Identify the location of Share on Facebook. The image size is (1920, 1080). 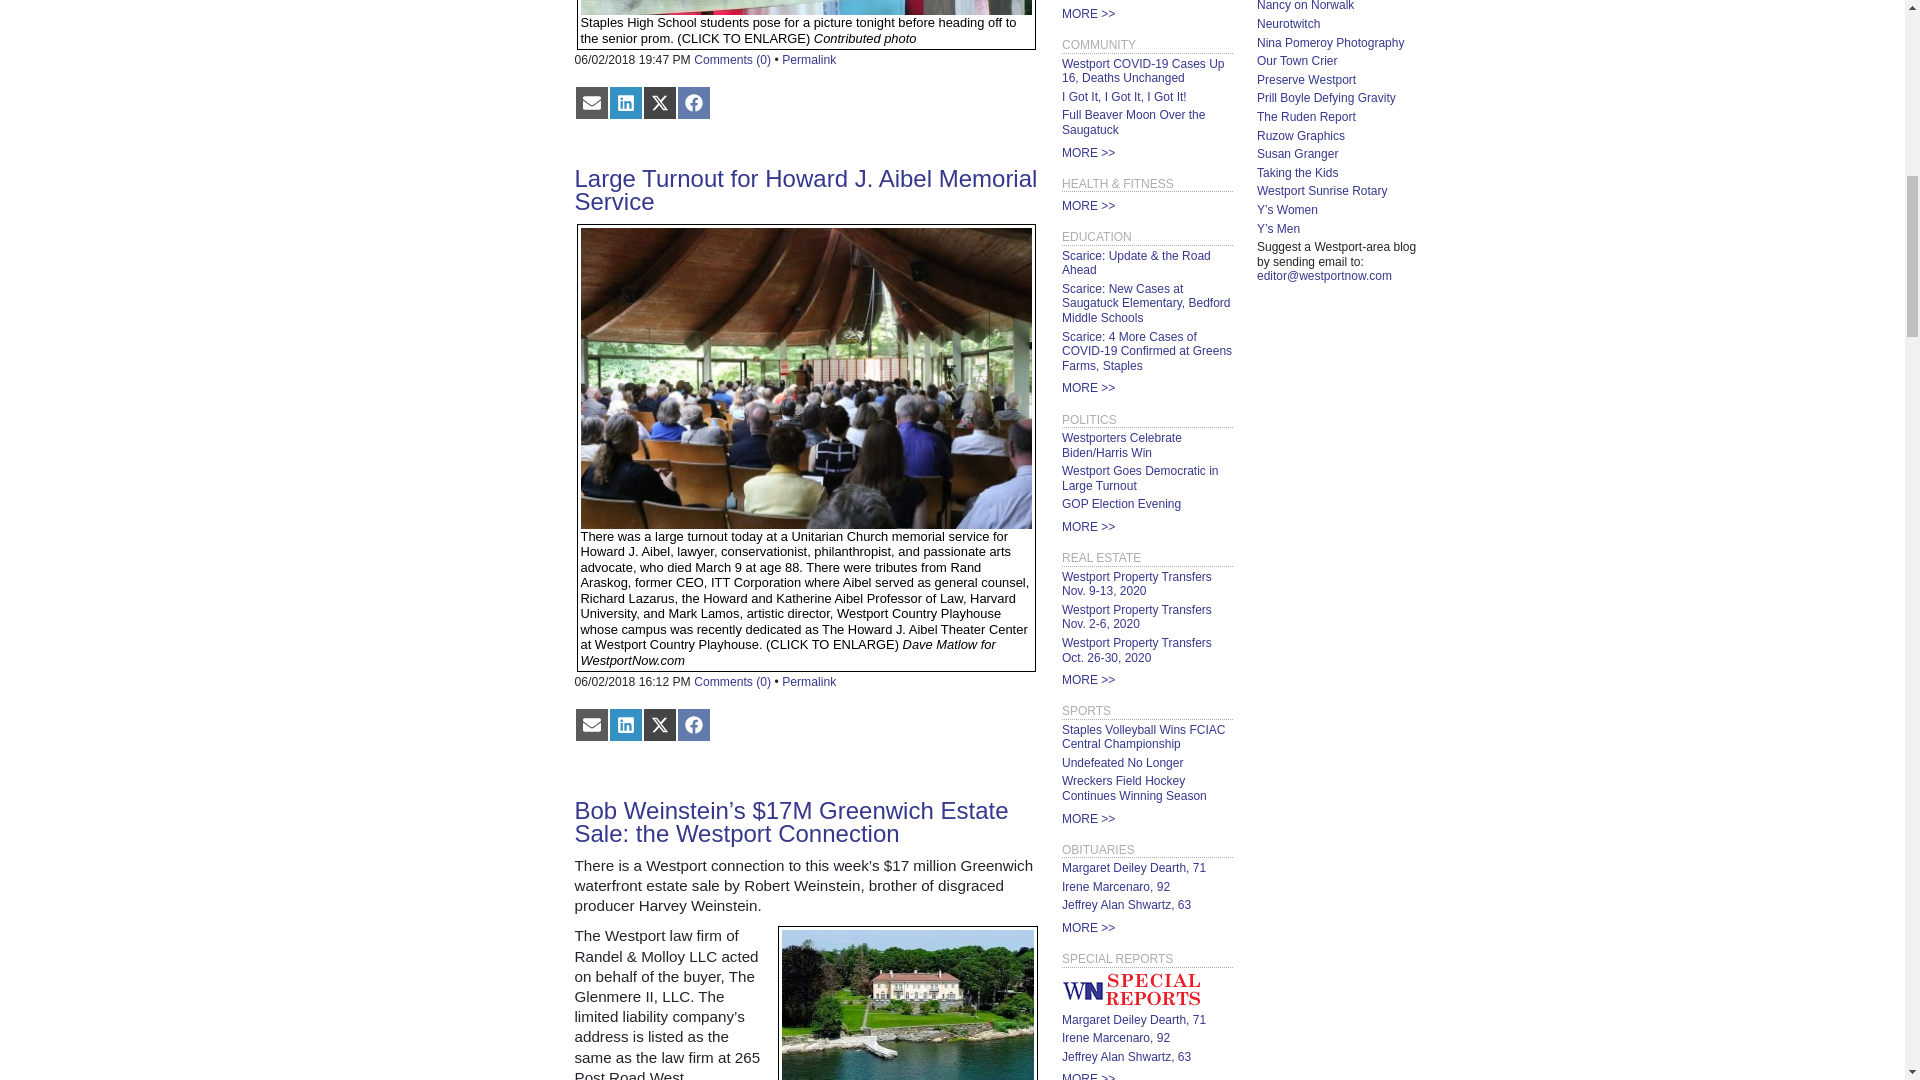
(692, 724).